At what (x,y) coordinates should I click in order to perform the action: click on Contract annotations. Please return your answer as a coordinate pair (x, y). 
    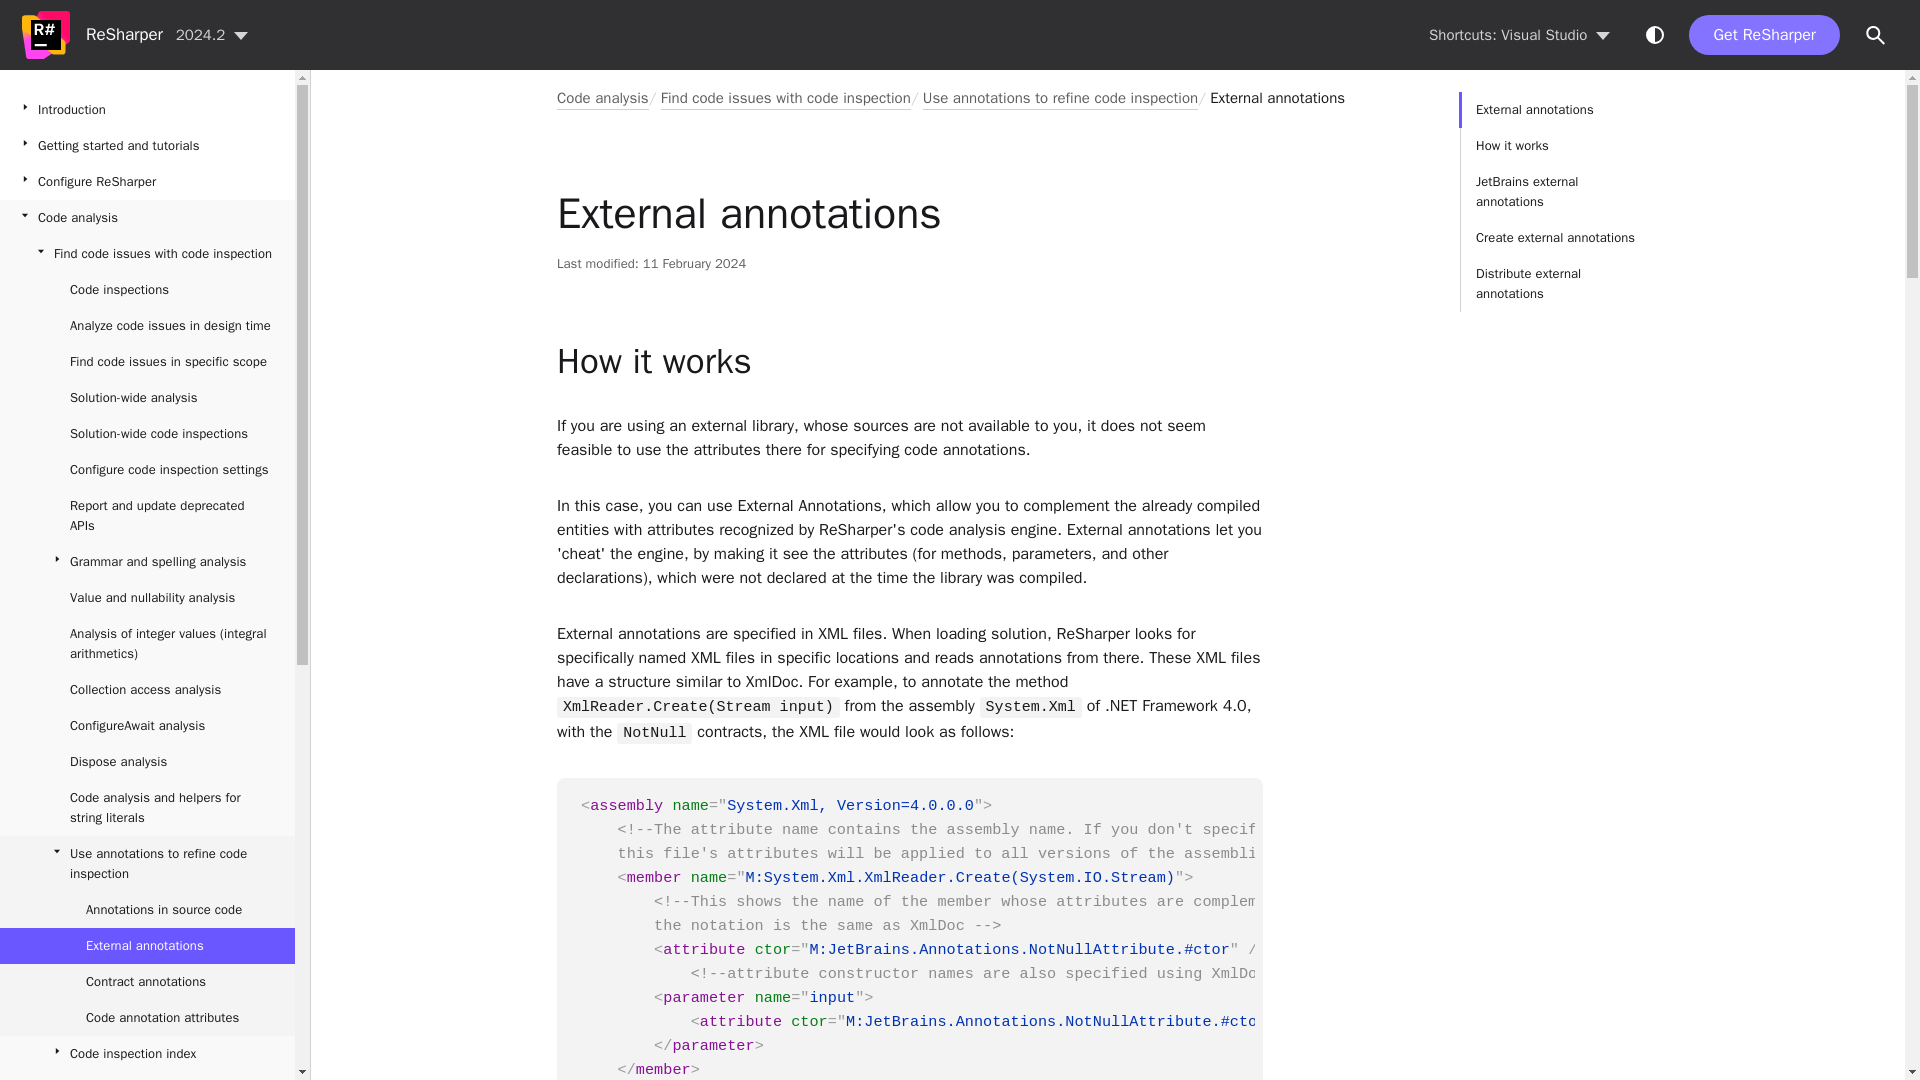
    Looking at the image, I should click on (148, 982).